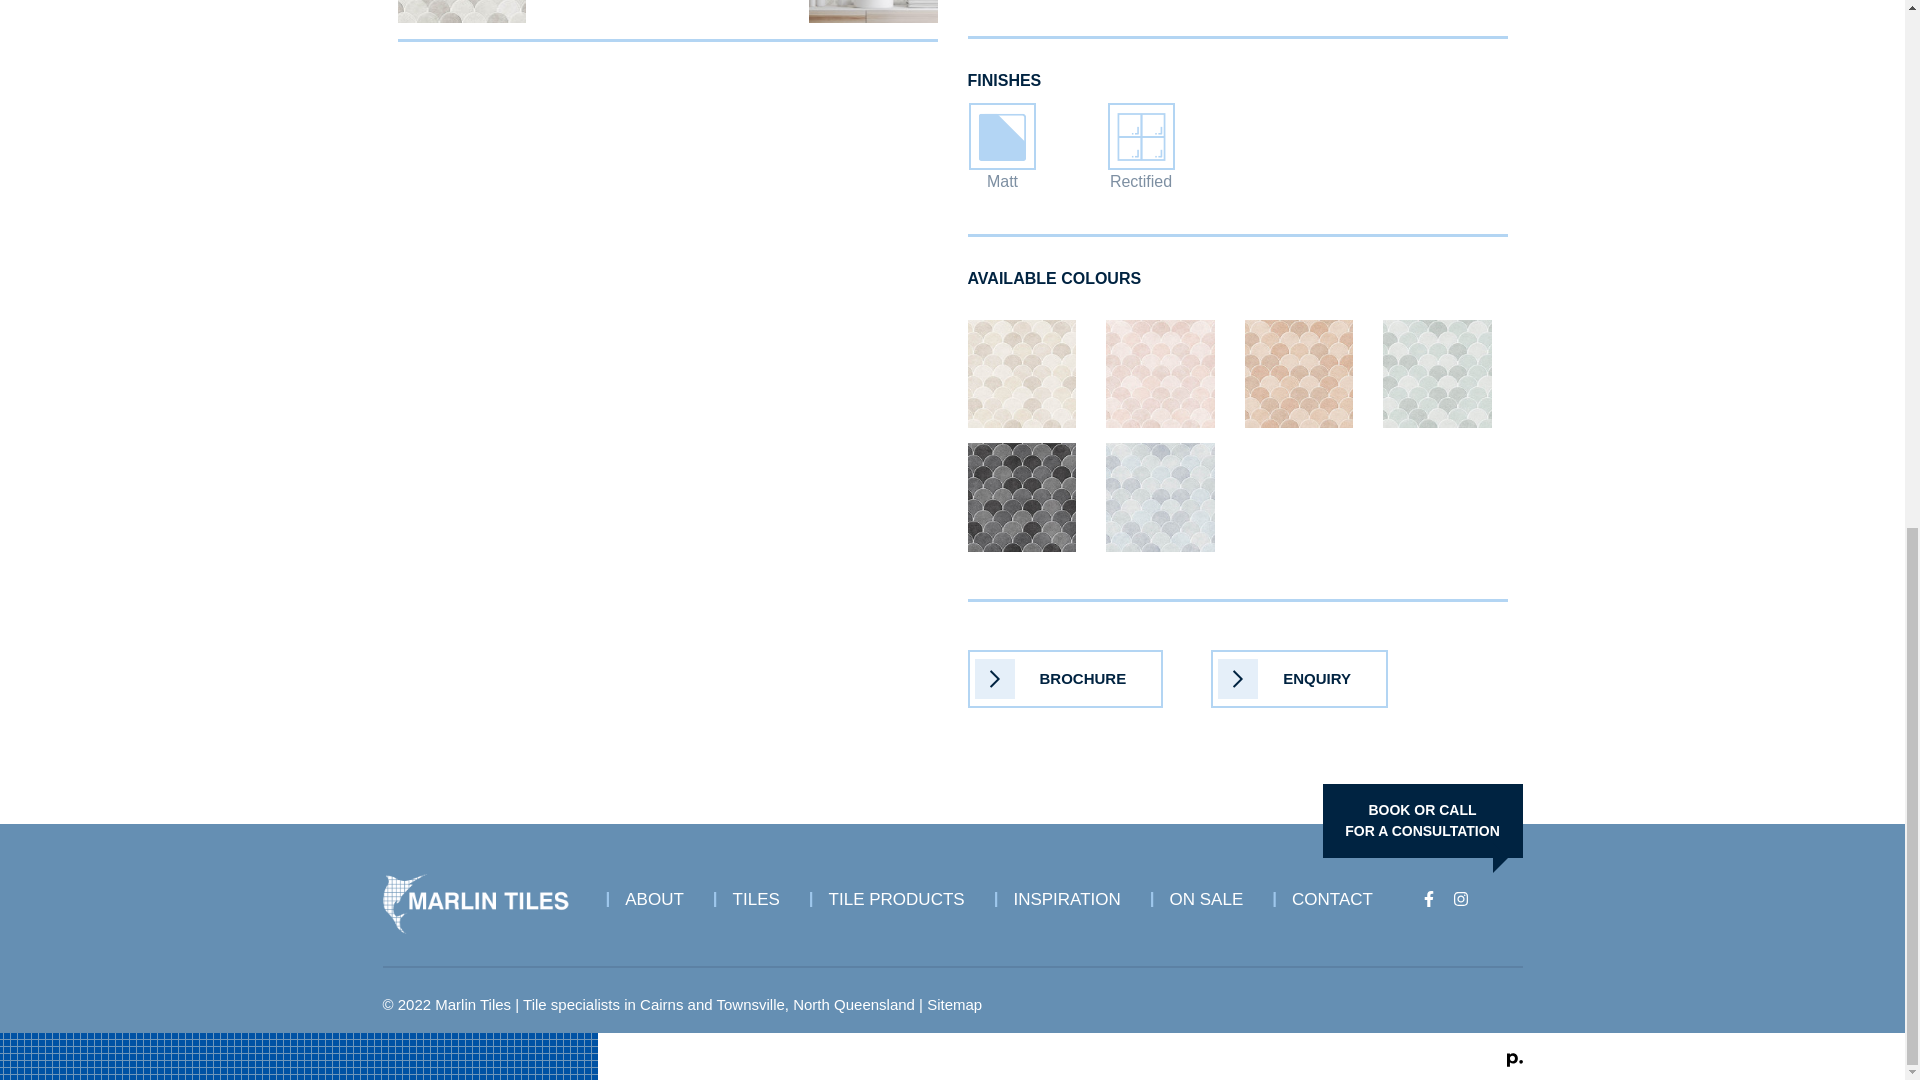  Describe the element at coordinates (1074, 893) in the screenshot. I see `CONTACT` at that location.